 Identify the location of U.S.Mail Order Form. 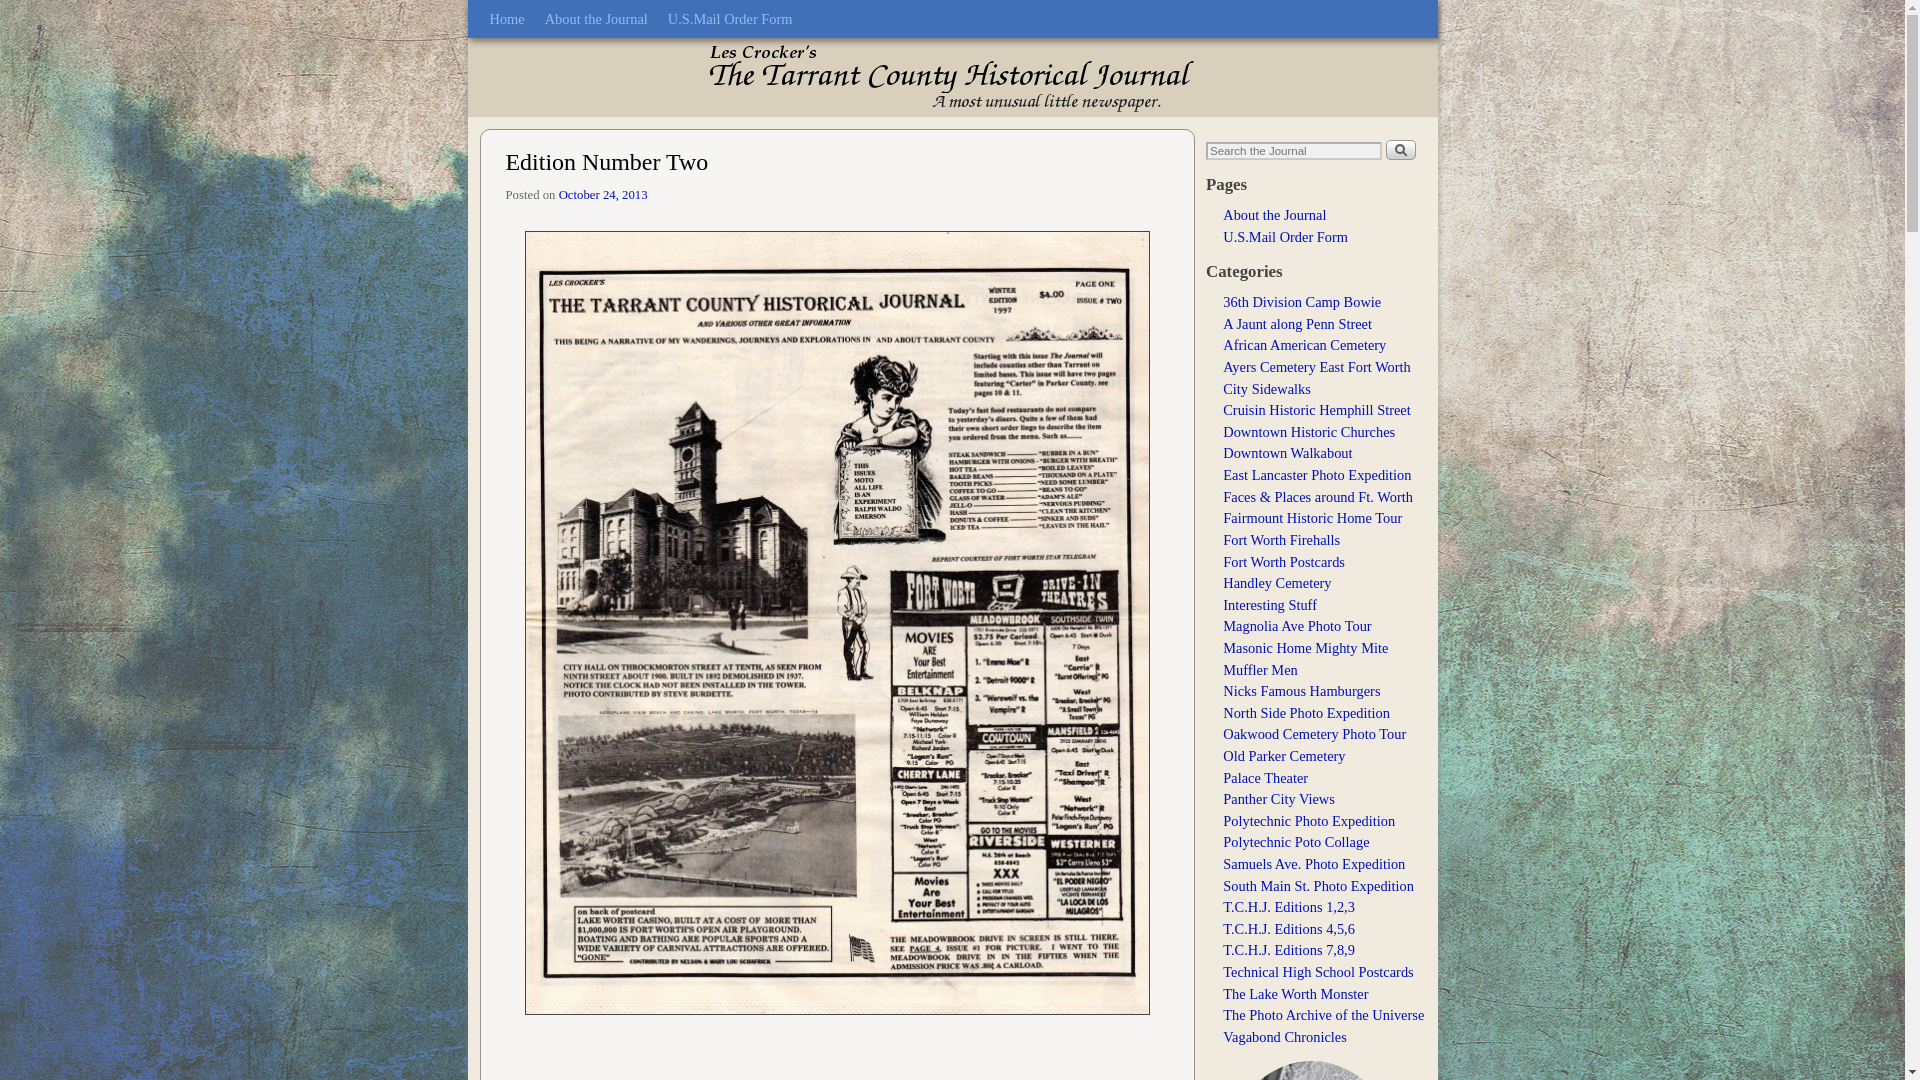
(730, 18).